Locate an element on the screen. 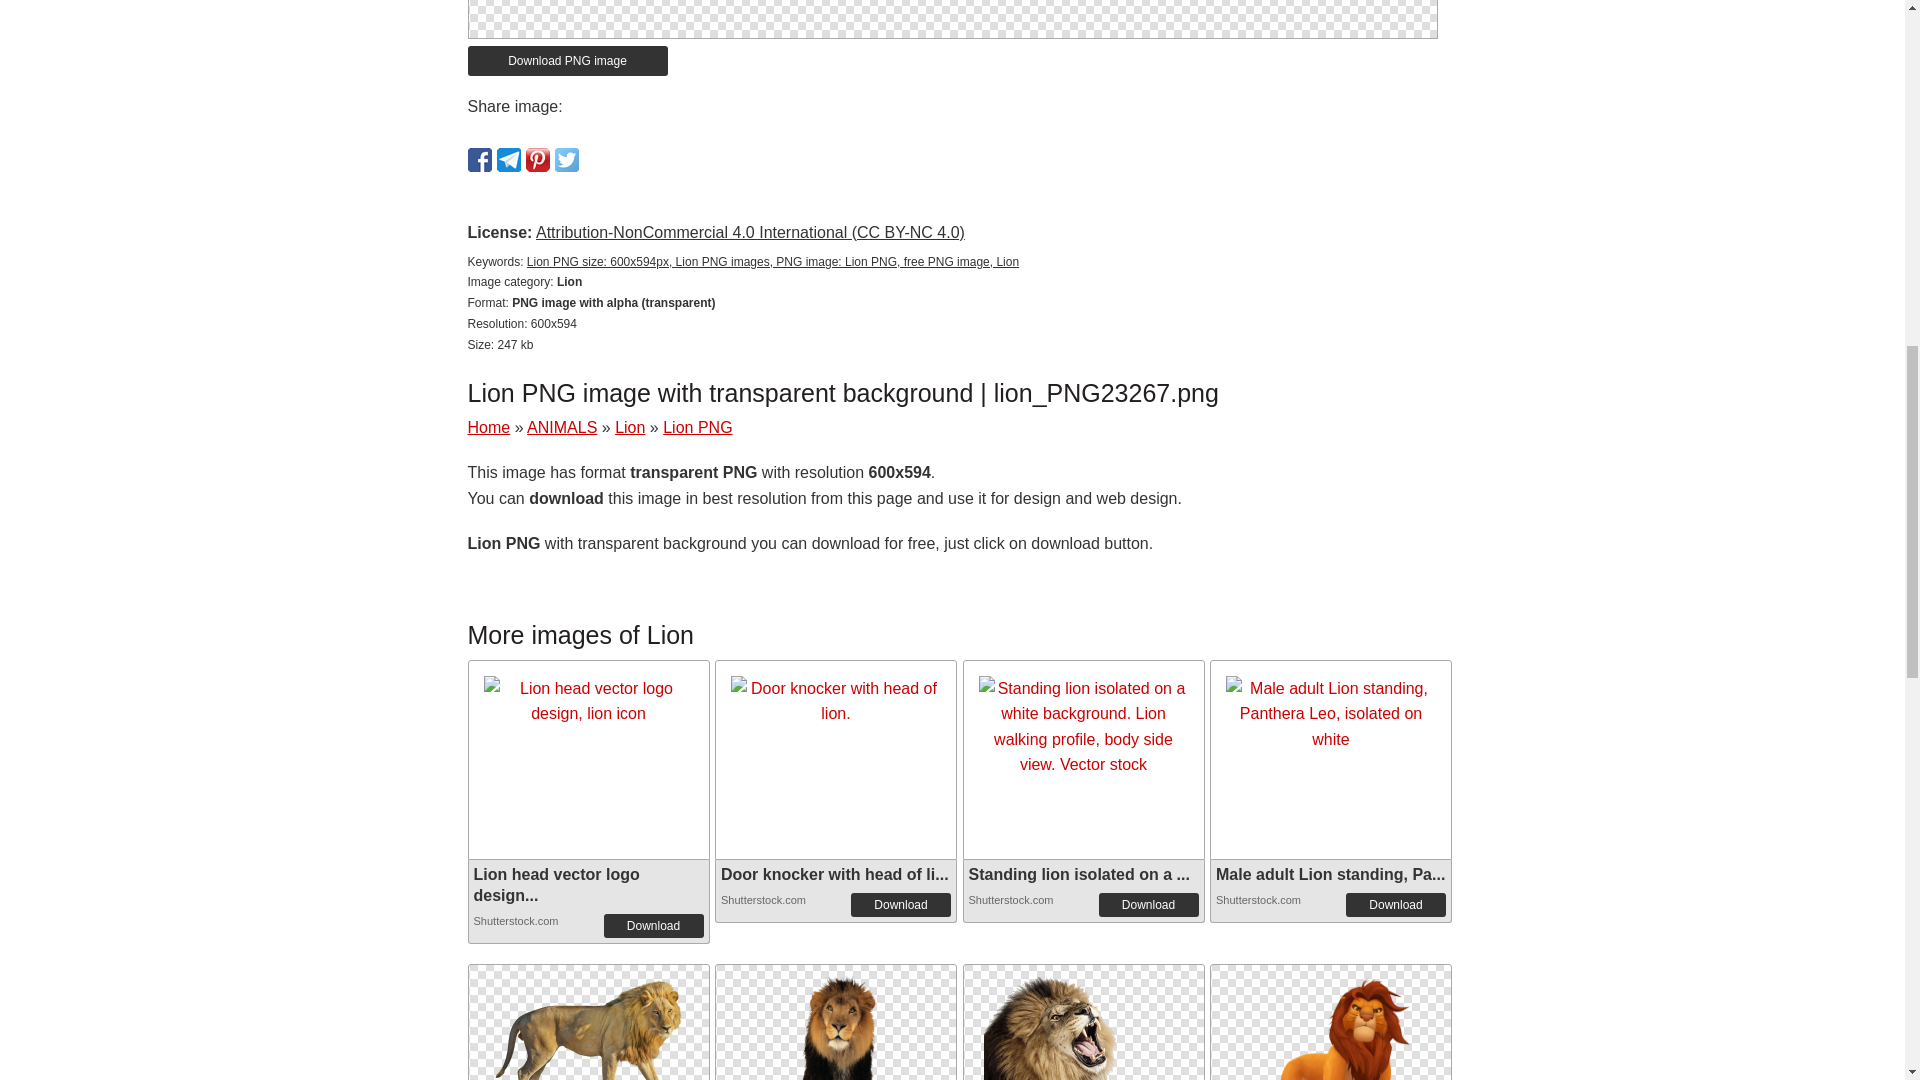  Pin is located at coordinates (538, 159).